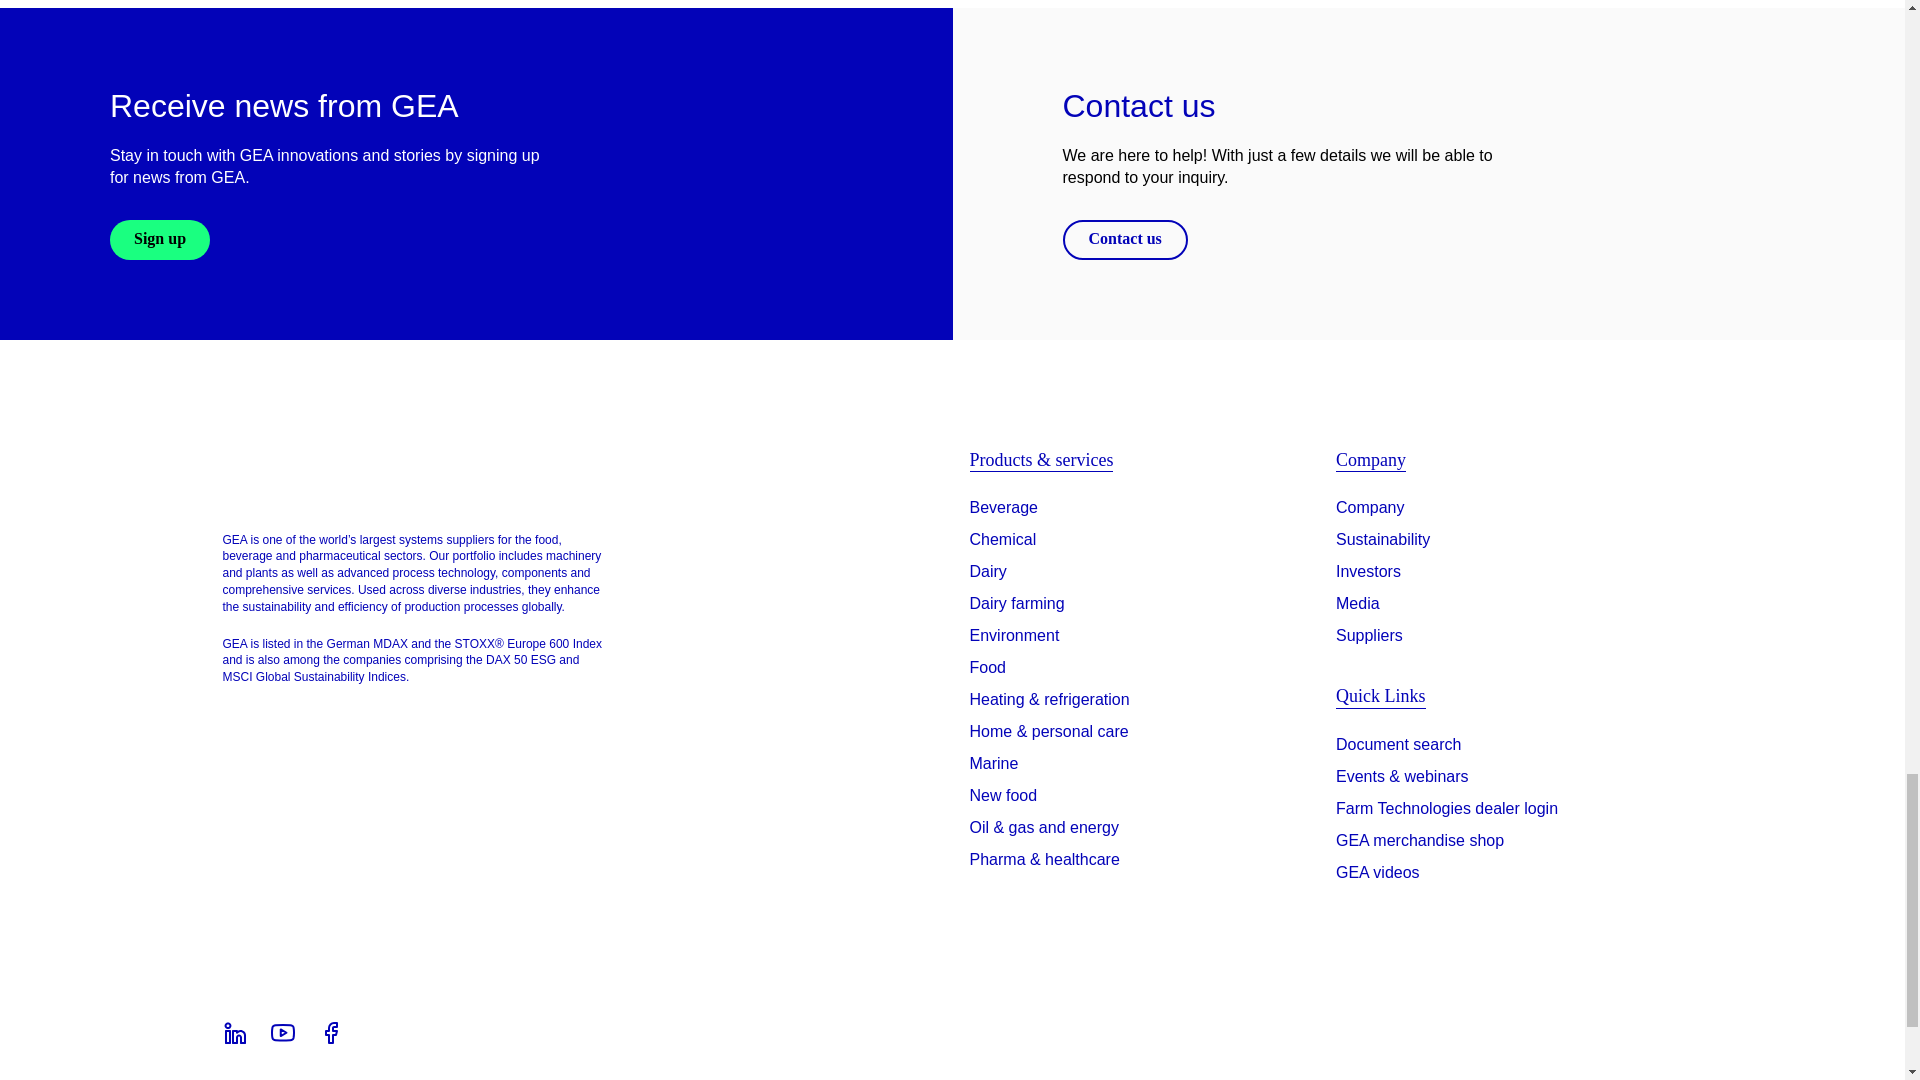  Describe the element at coordinates (1368, 572) in the screenshot. I see `Investors` at that location.